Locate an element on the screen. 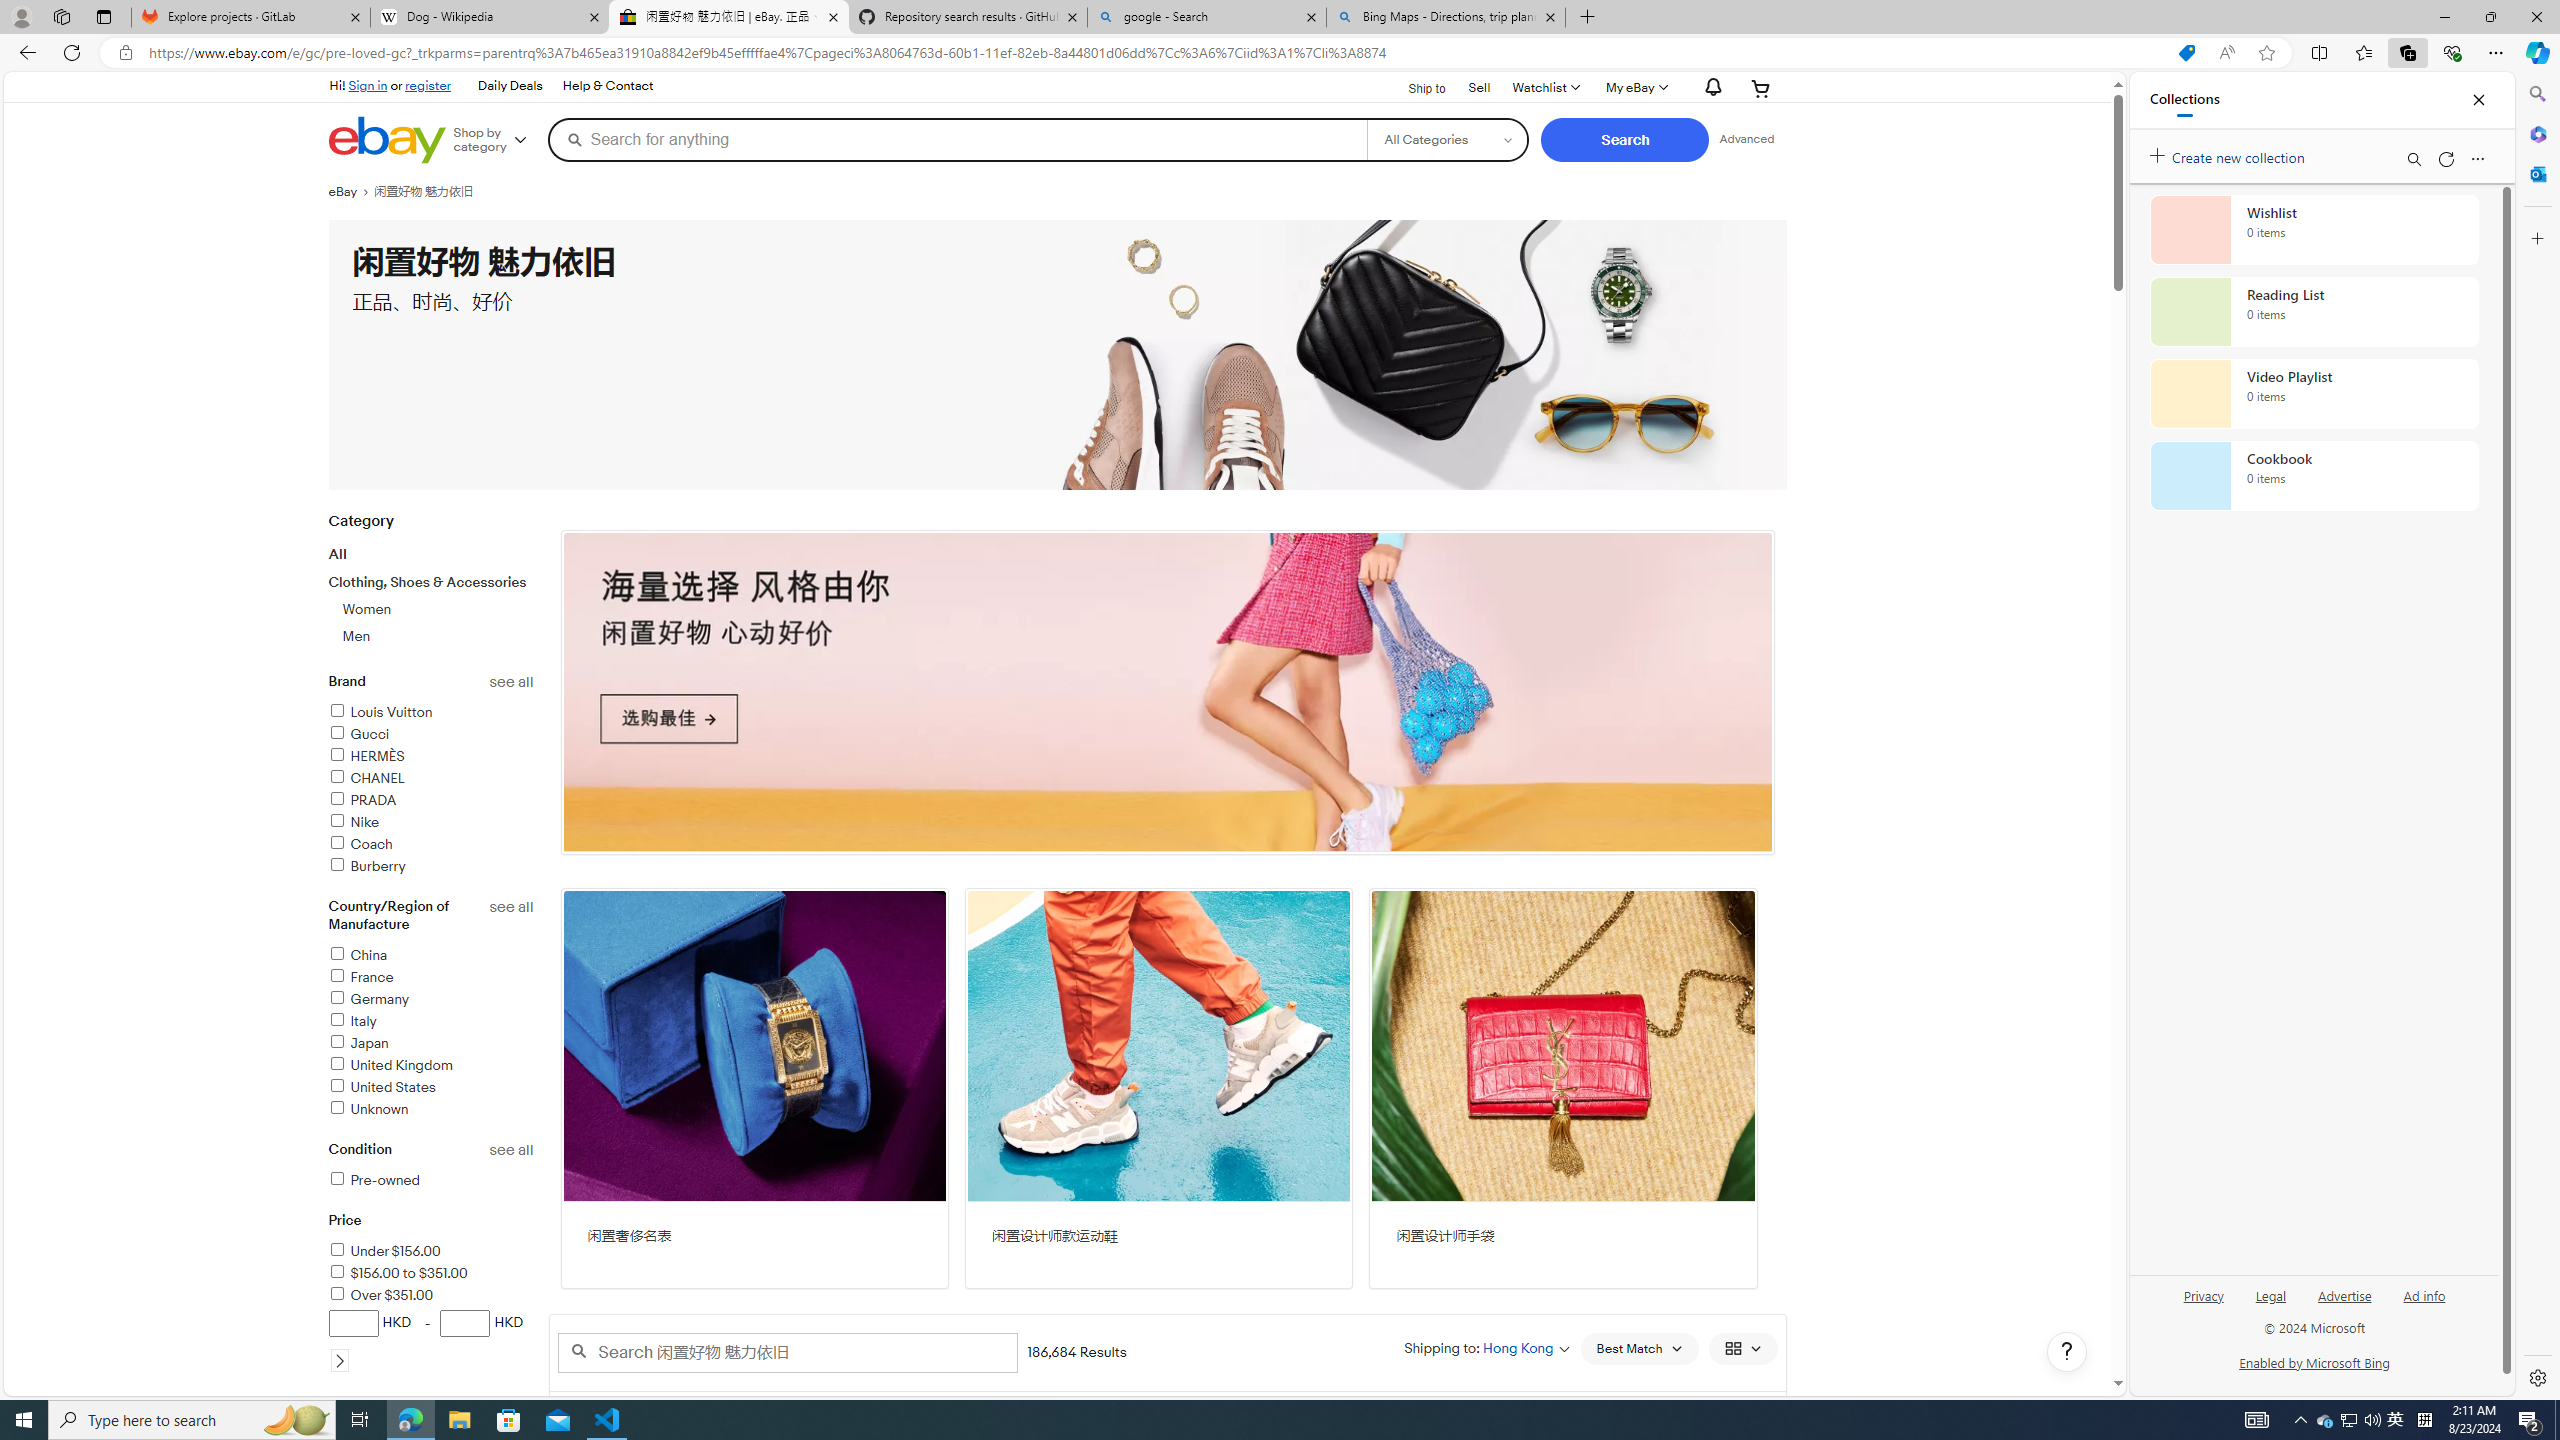 Image resolution: width=2560 pixels, height=1440 pixels. Unknown is located at coordinates (368, 1109).